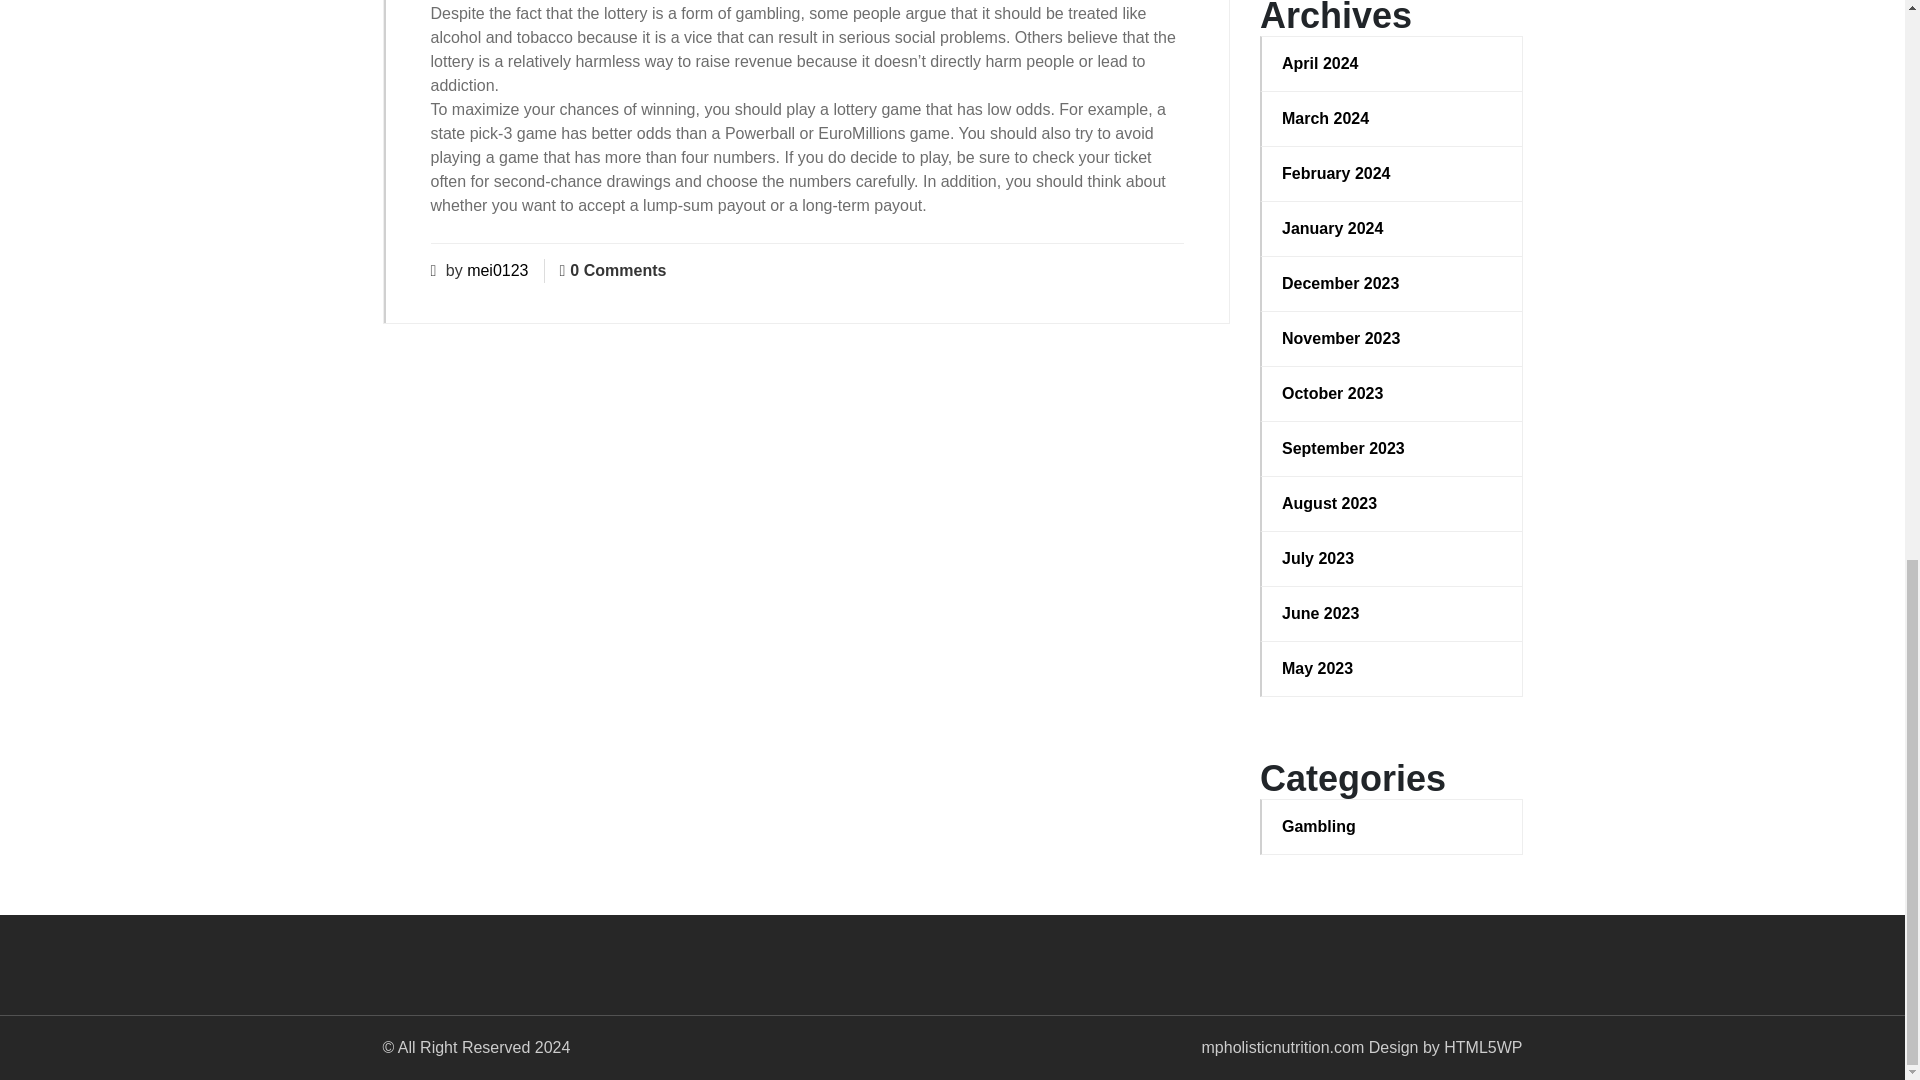 This screenshot has height=1080, width=1920. I want to click on March 2024, so click(1392, 118).